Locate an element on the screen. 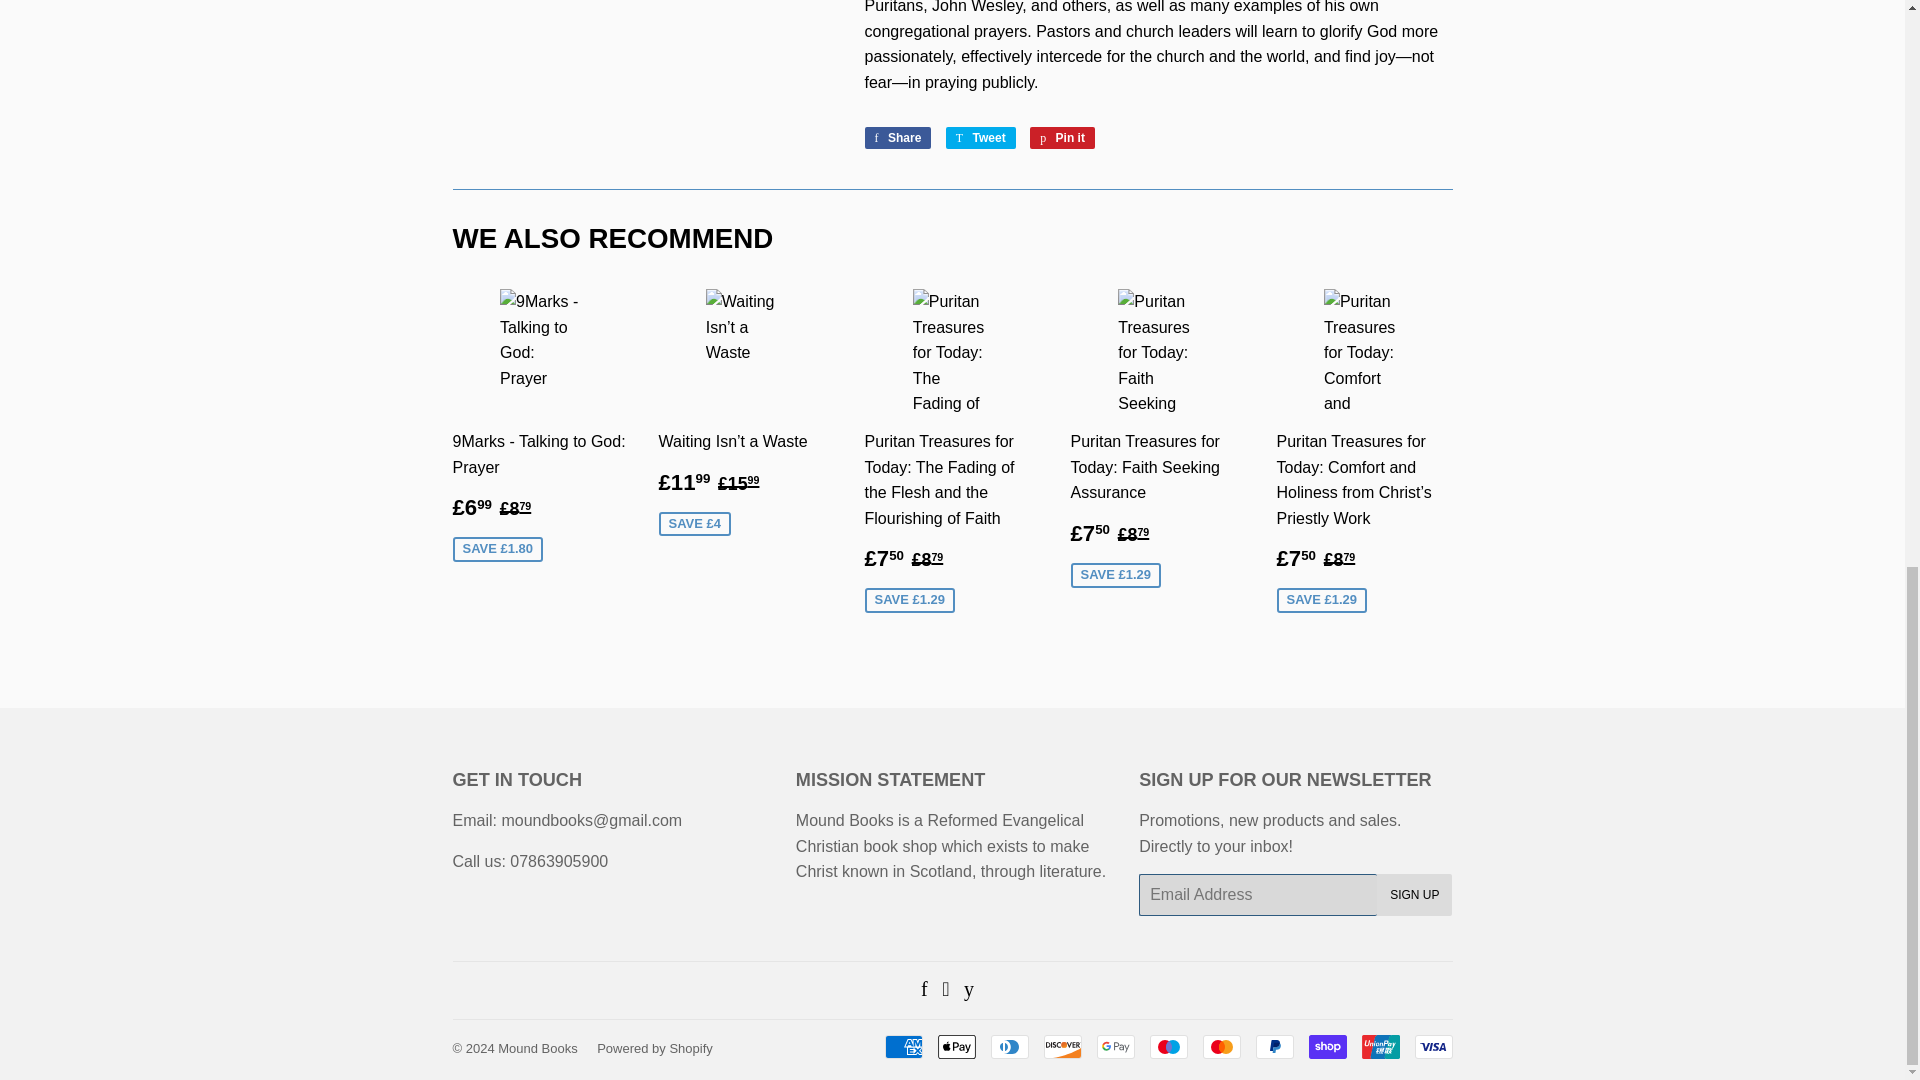  Union Pay is located at coordinates (1380, 1046).